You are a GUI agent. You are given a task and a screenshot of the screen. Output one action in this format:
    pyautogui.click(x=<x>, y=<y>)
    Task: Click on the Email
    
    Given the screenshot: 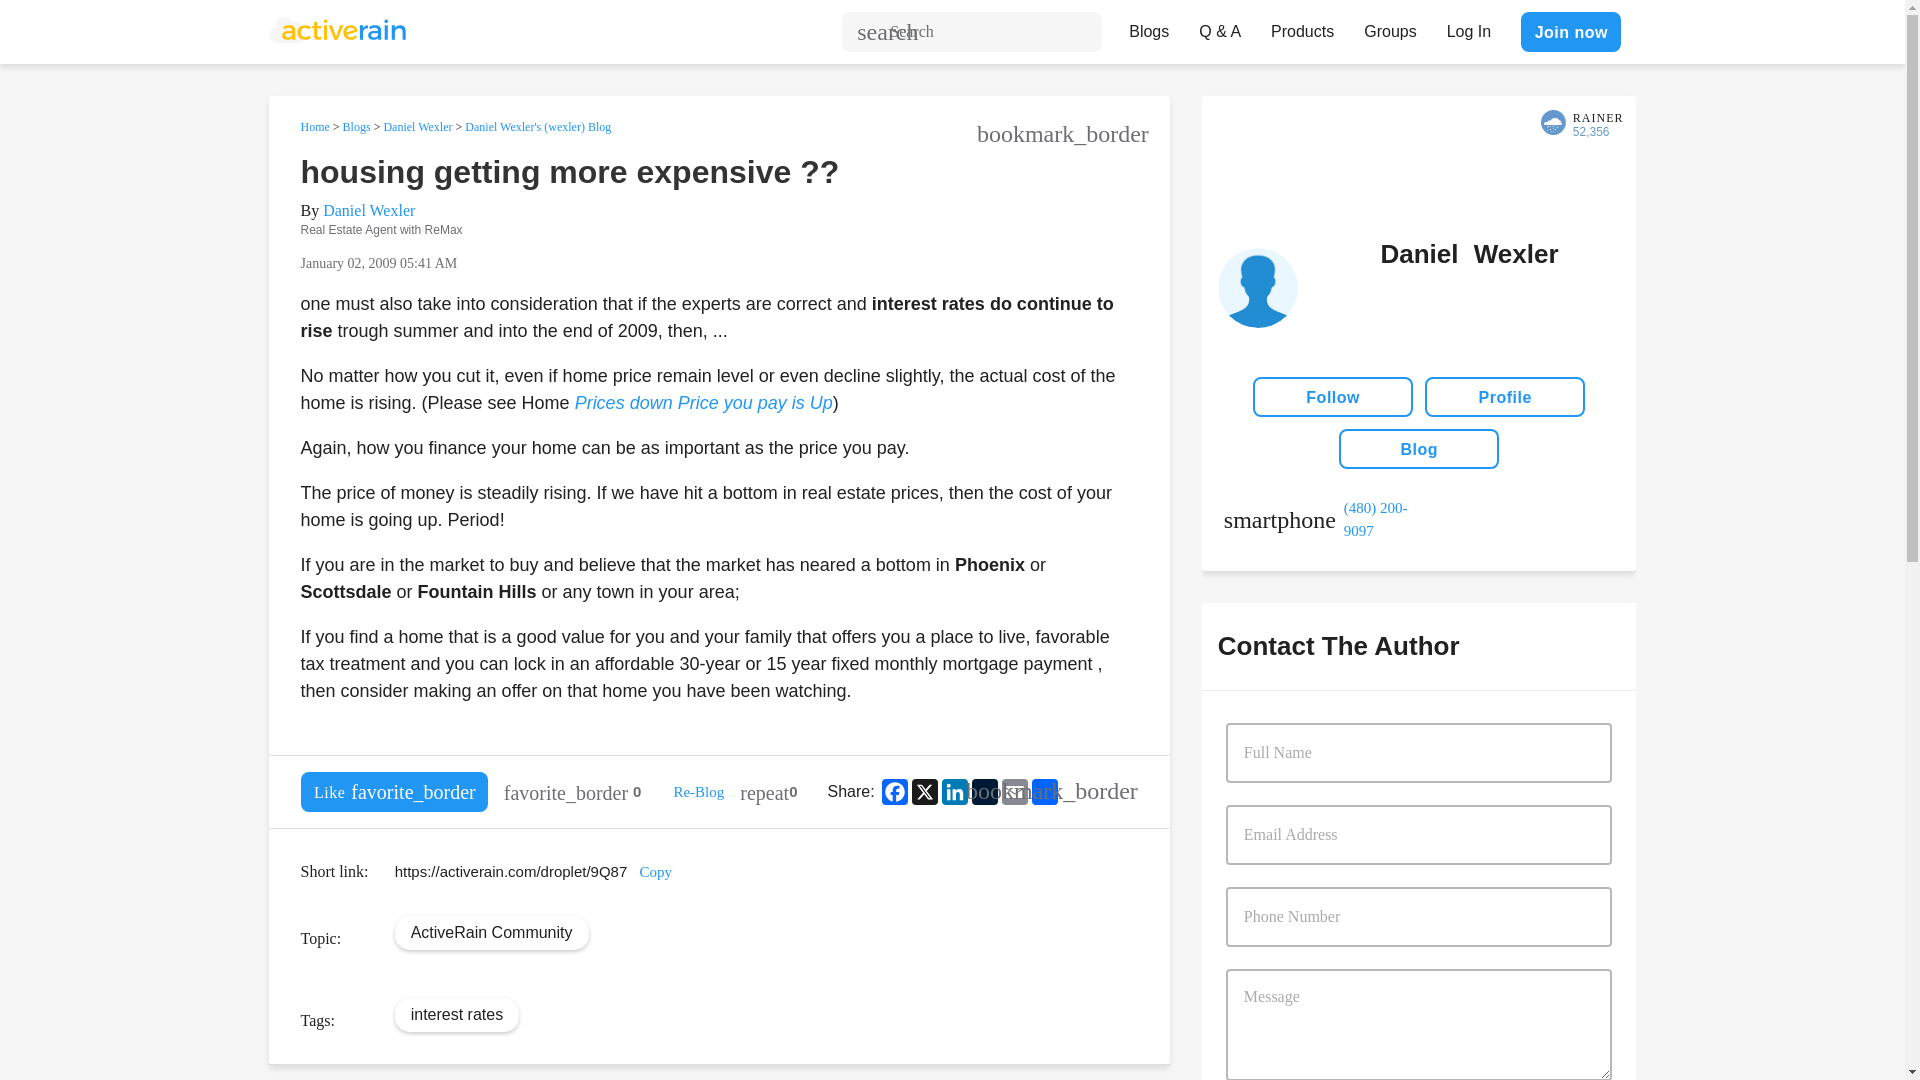 What is the action you would take?
    pyautogui.click(x=1014, y=791)
    